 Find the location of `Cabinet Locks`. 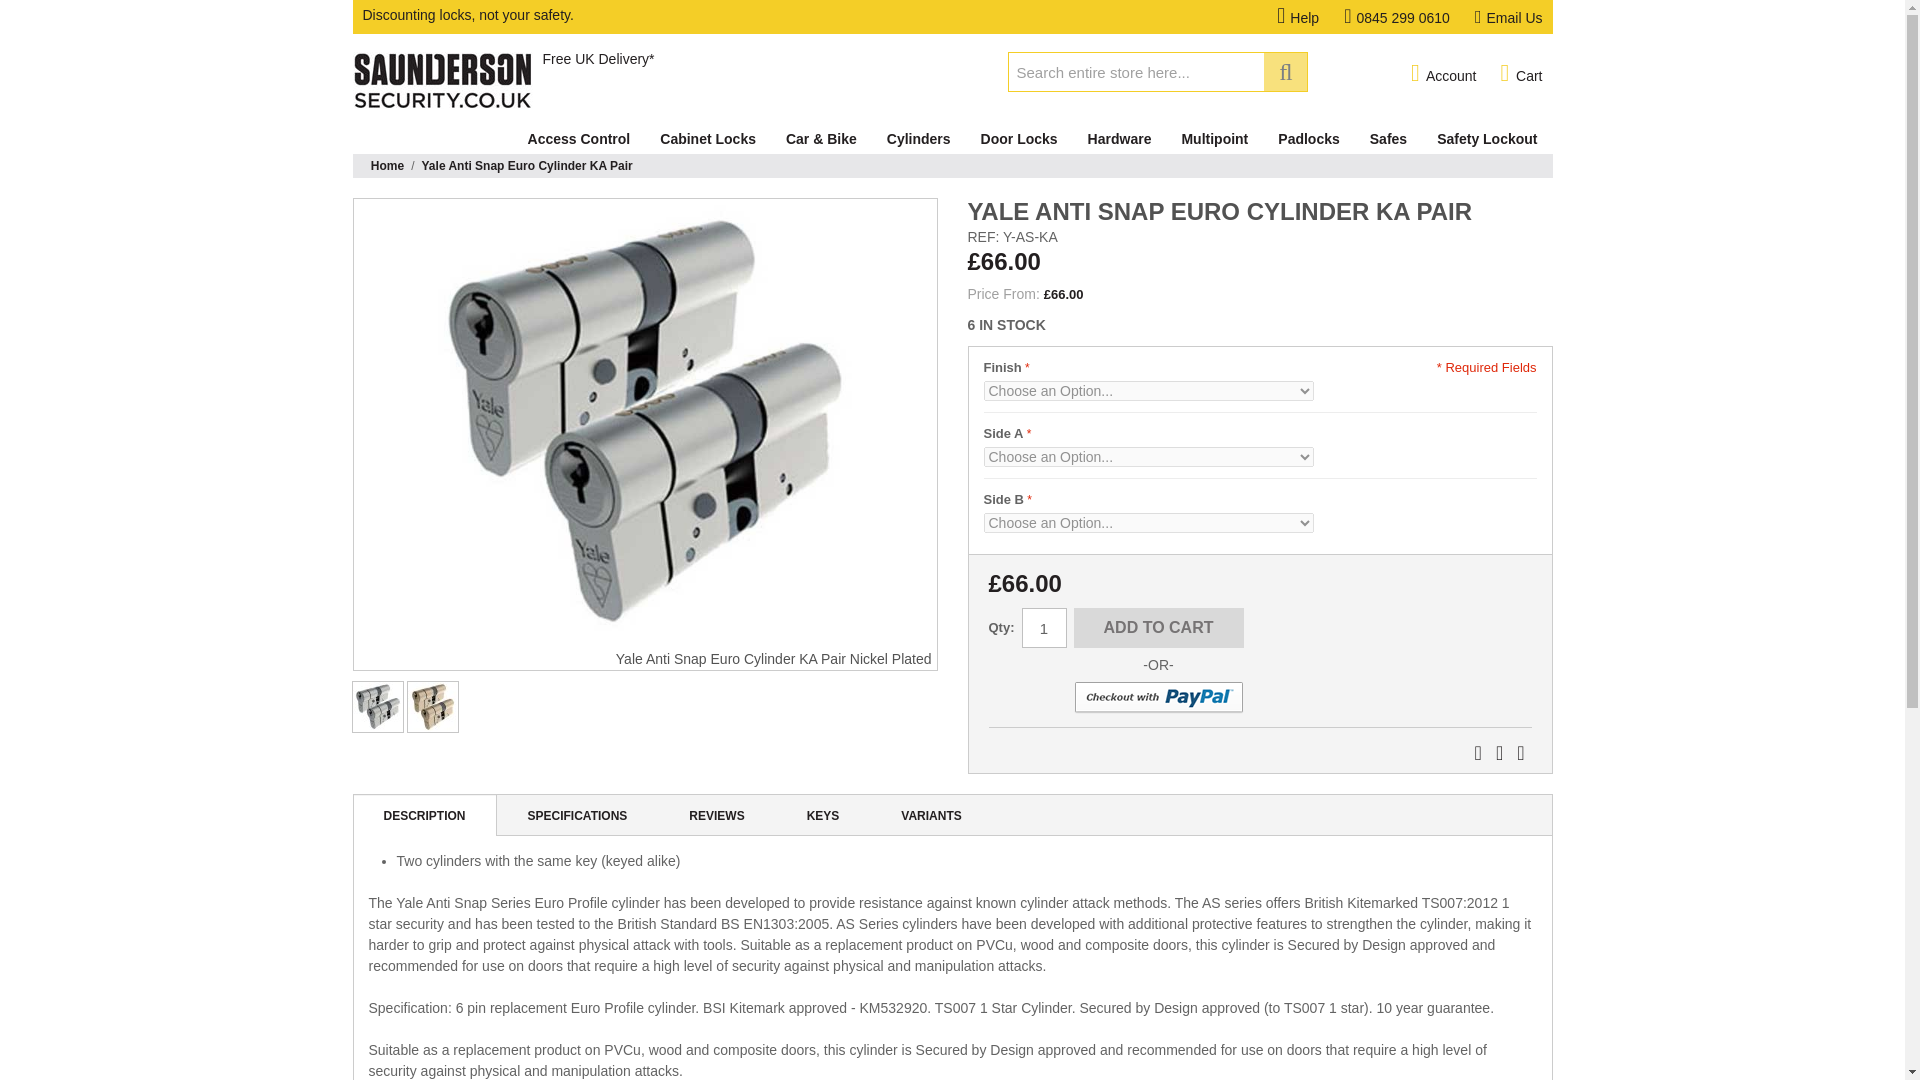

Cabinet Locks is located at coordinates (708, 139).